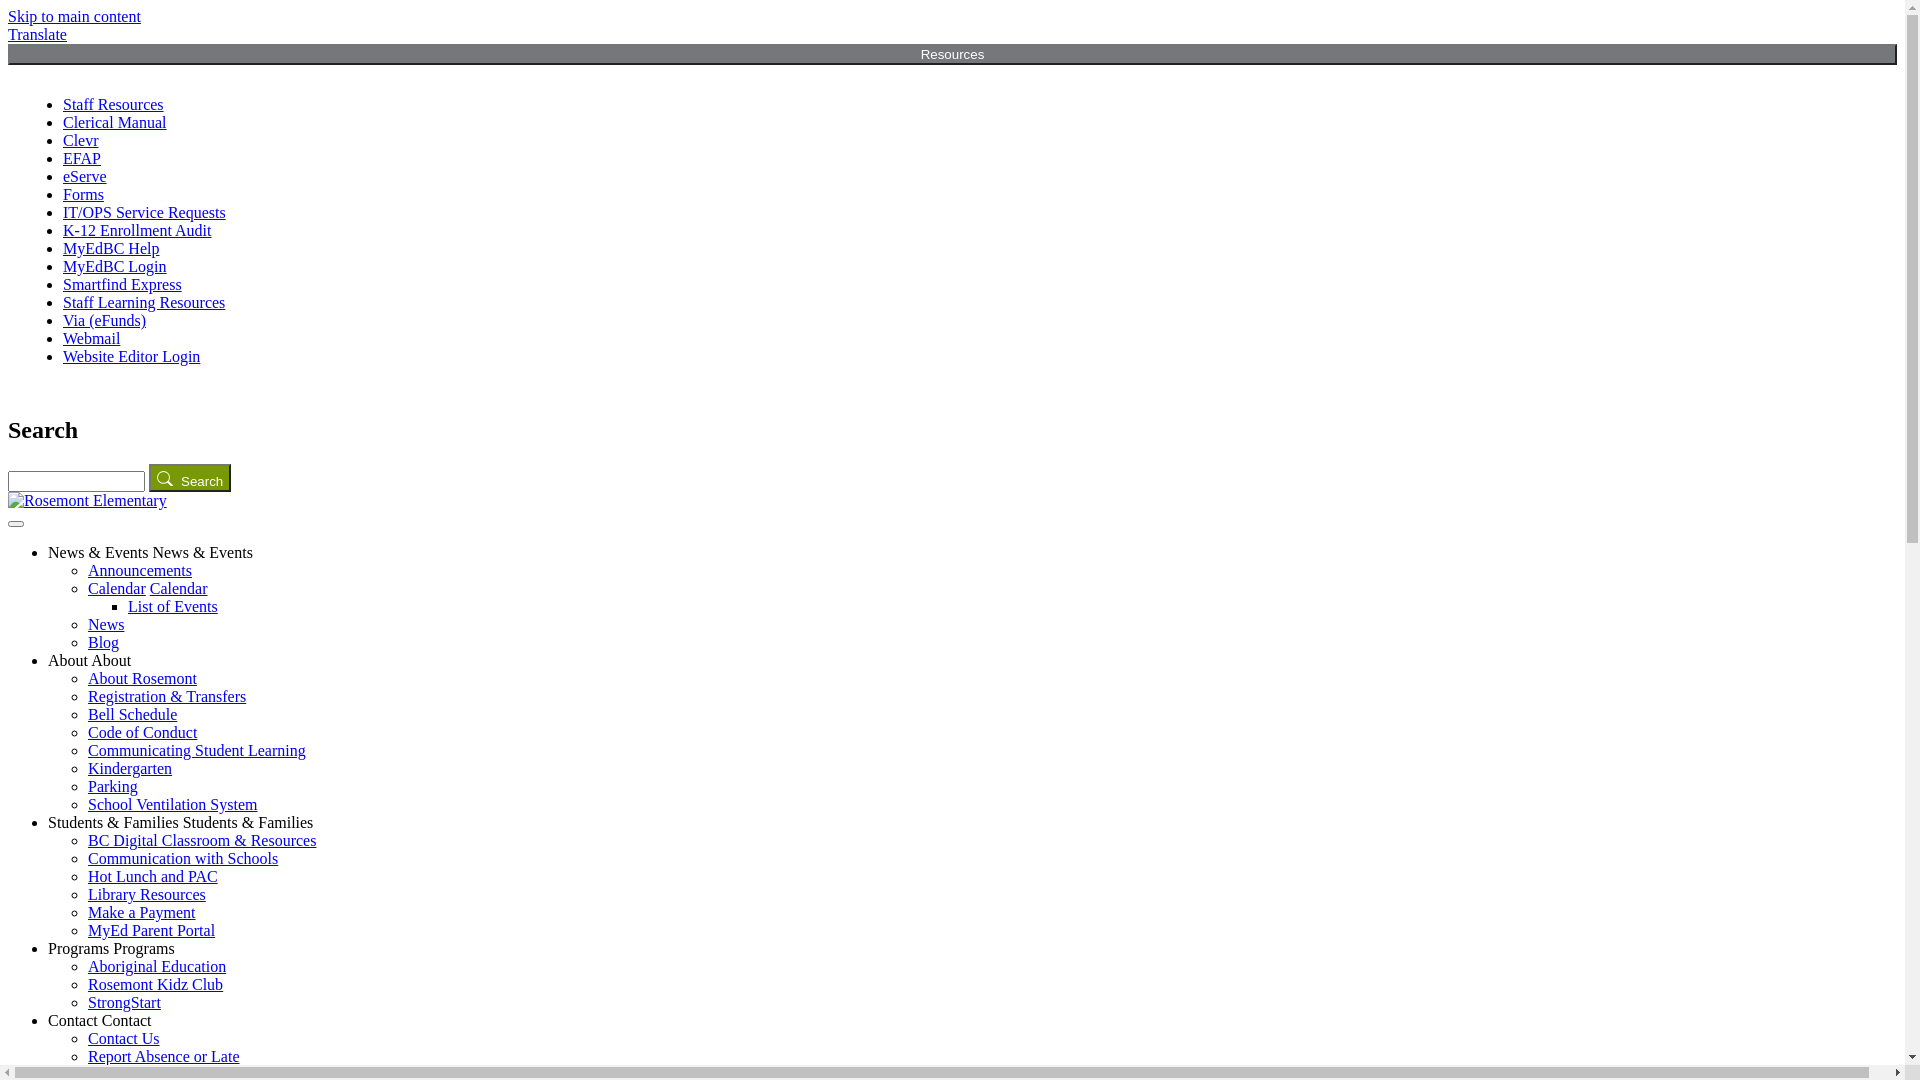 This screenshot has width=1920, height=1080. Describe the element at coordinates (76, 482) in the screenshot. I see `Enter the terms you wish to search for.` at that location.